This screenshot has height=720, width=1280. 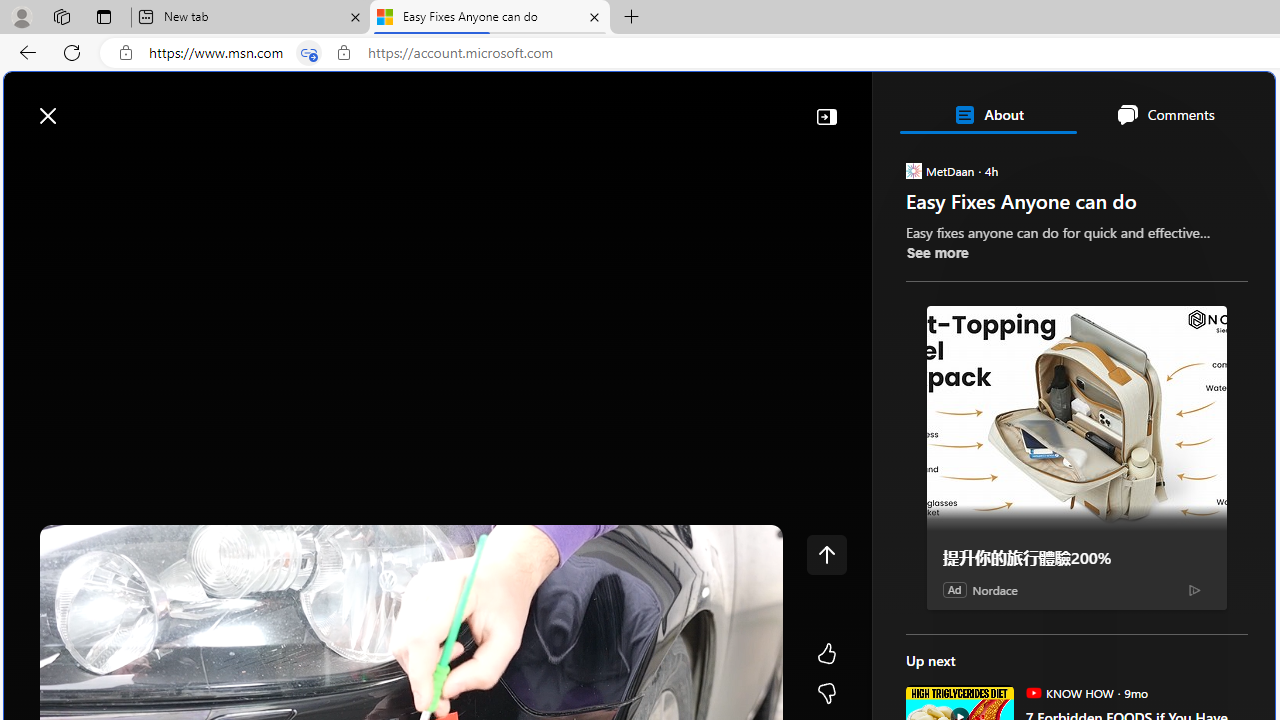 I want to click on Open settings, so click(x=1230, y=105).